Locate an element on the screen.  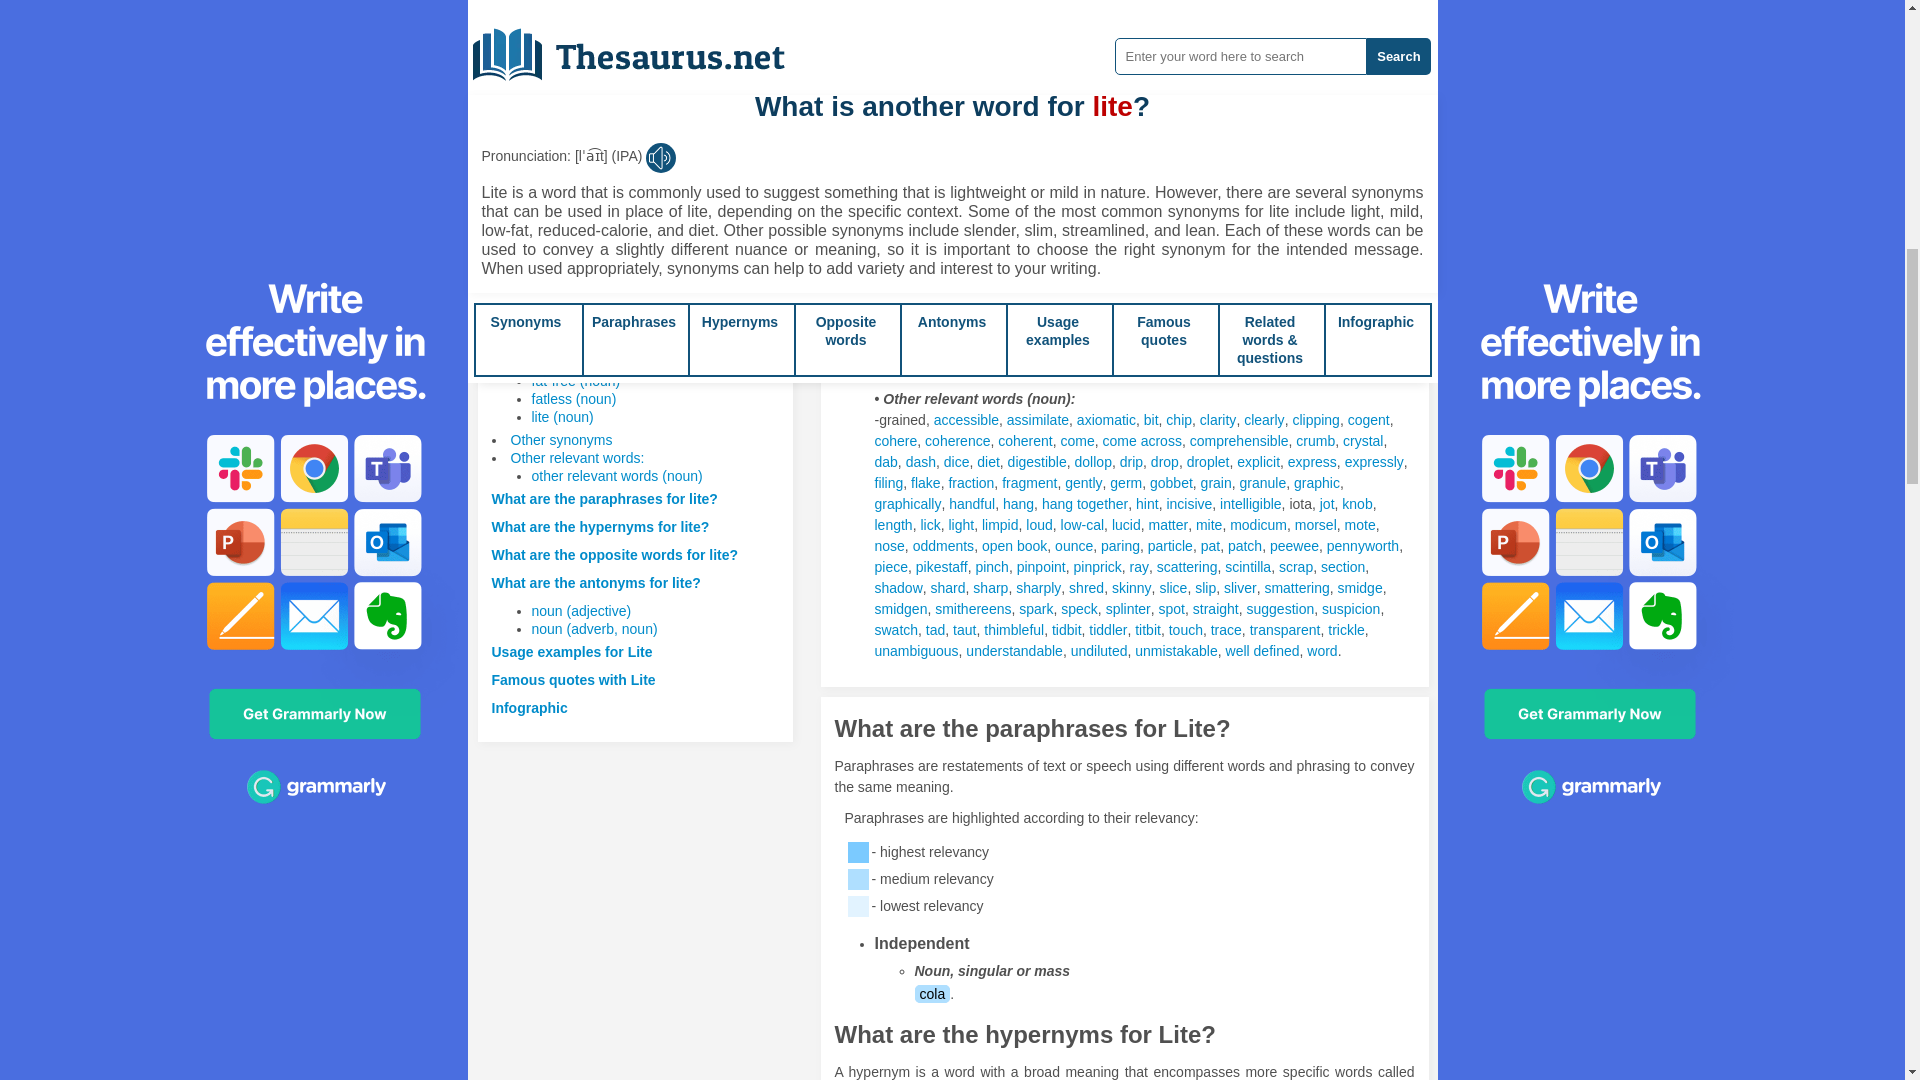
nonfat is located at coordinates (893, 160).